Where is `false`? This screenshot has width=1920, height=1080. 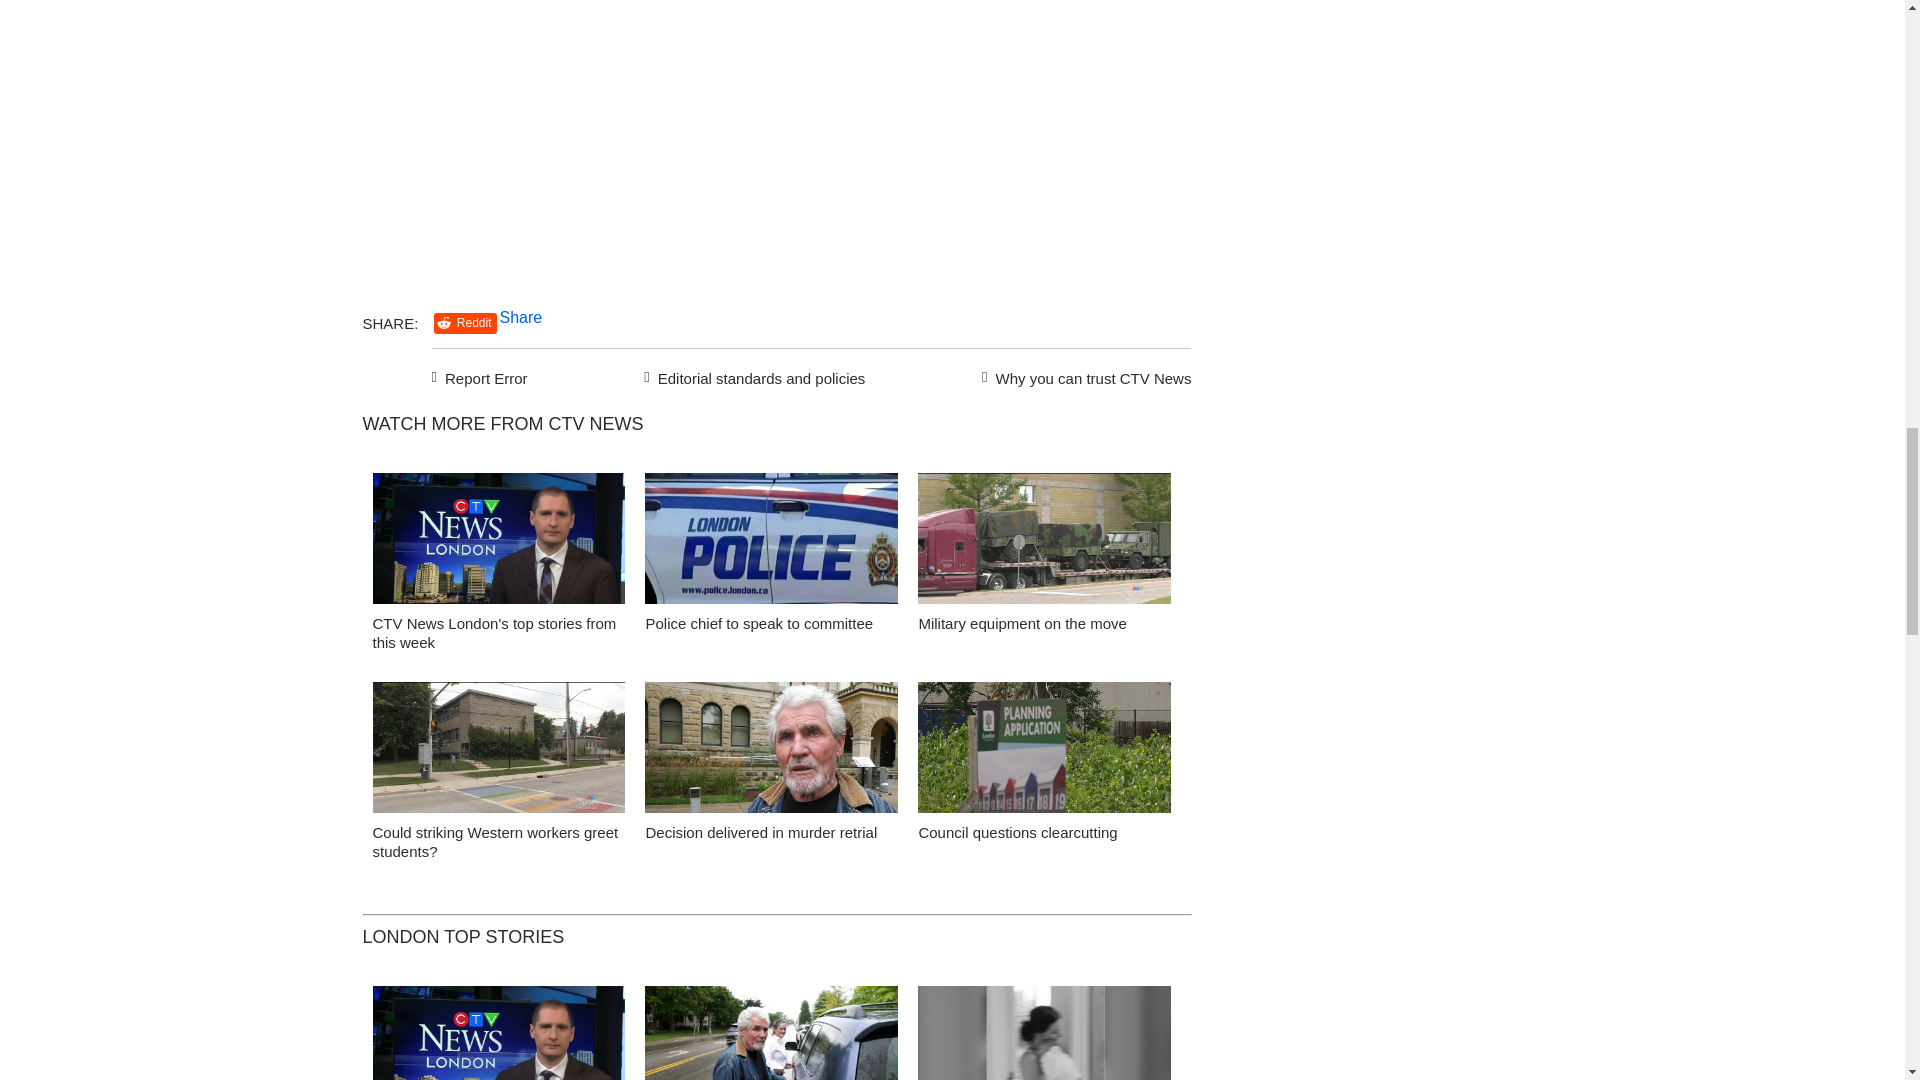 false is located at coordinates (498, 747).